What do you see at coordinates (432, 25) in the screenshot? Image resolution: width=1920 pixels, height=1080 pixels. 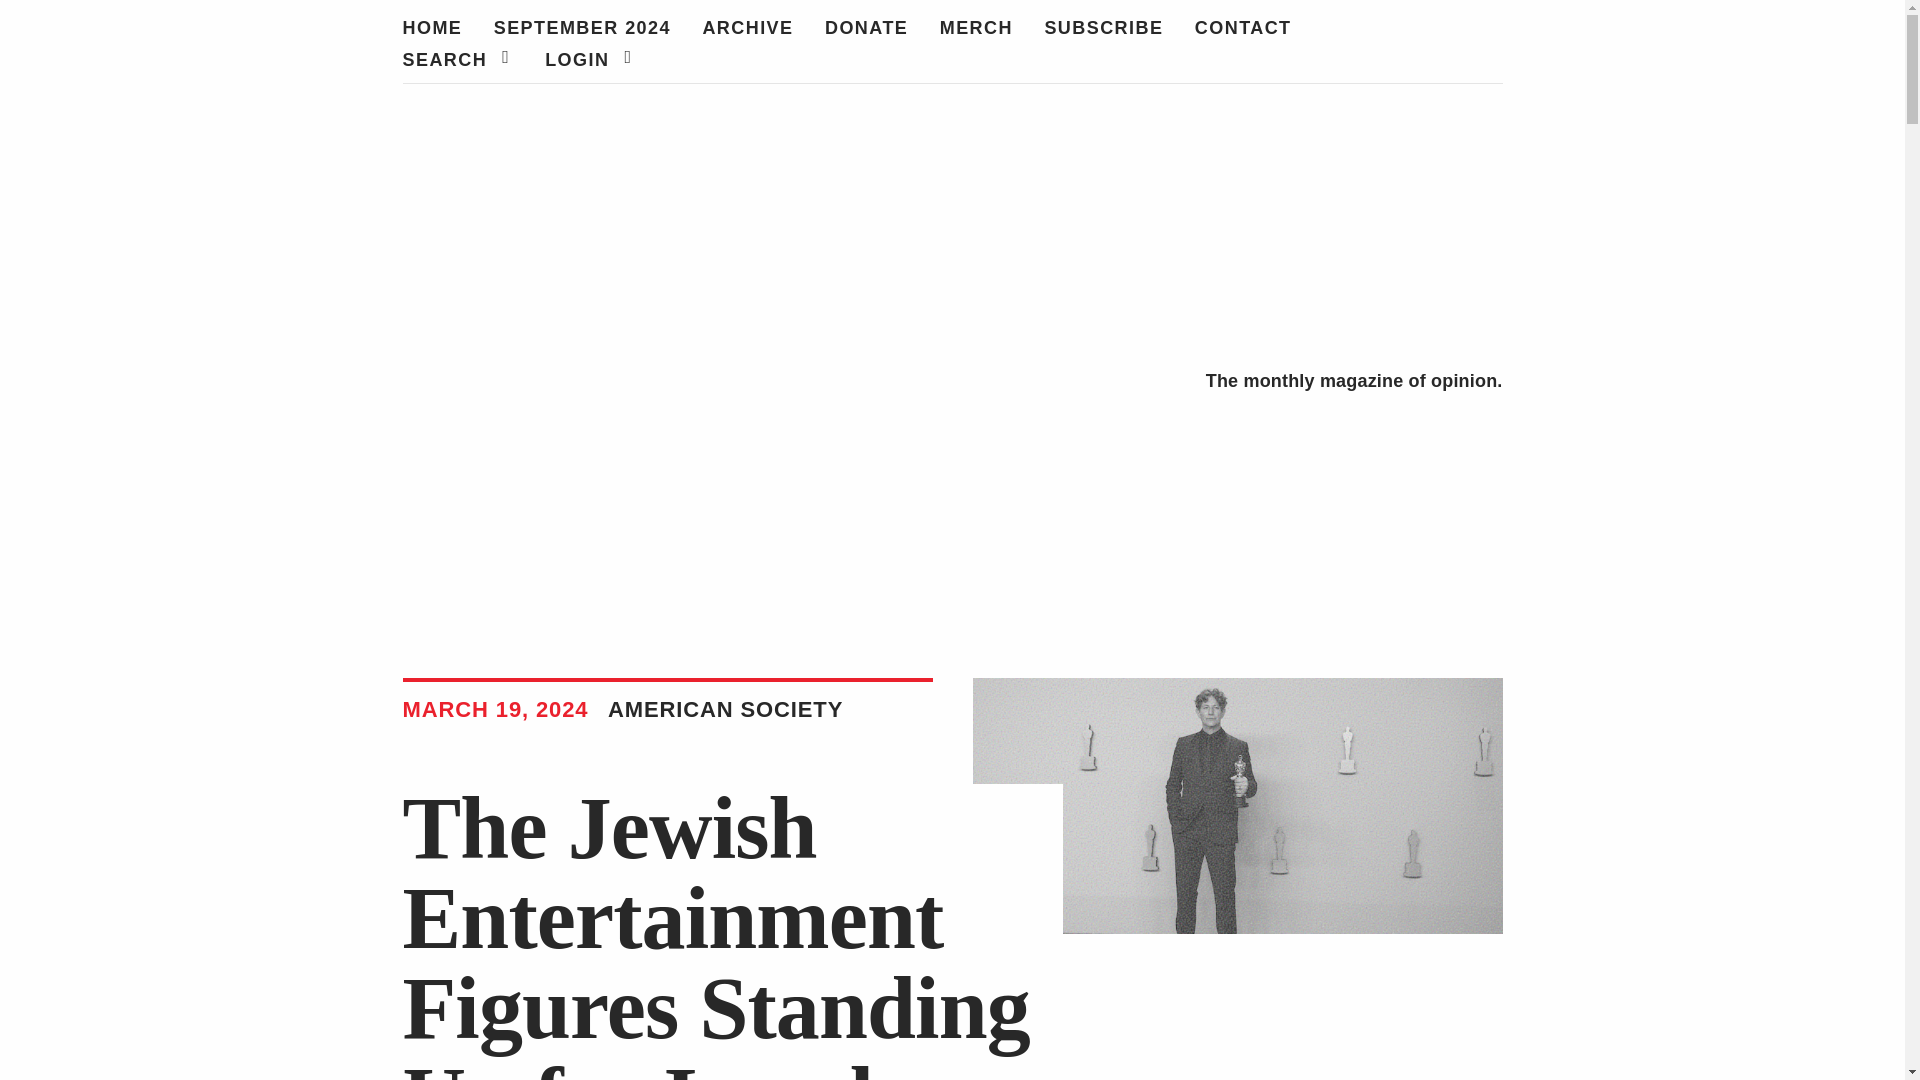 I see `HOME` at bounding box center [432, 25].